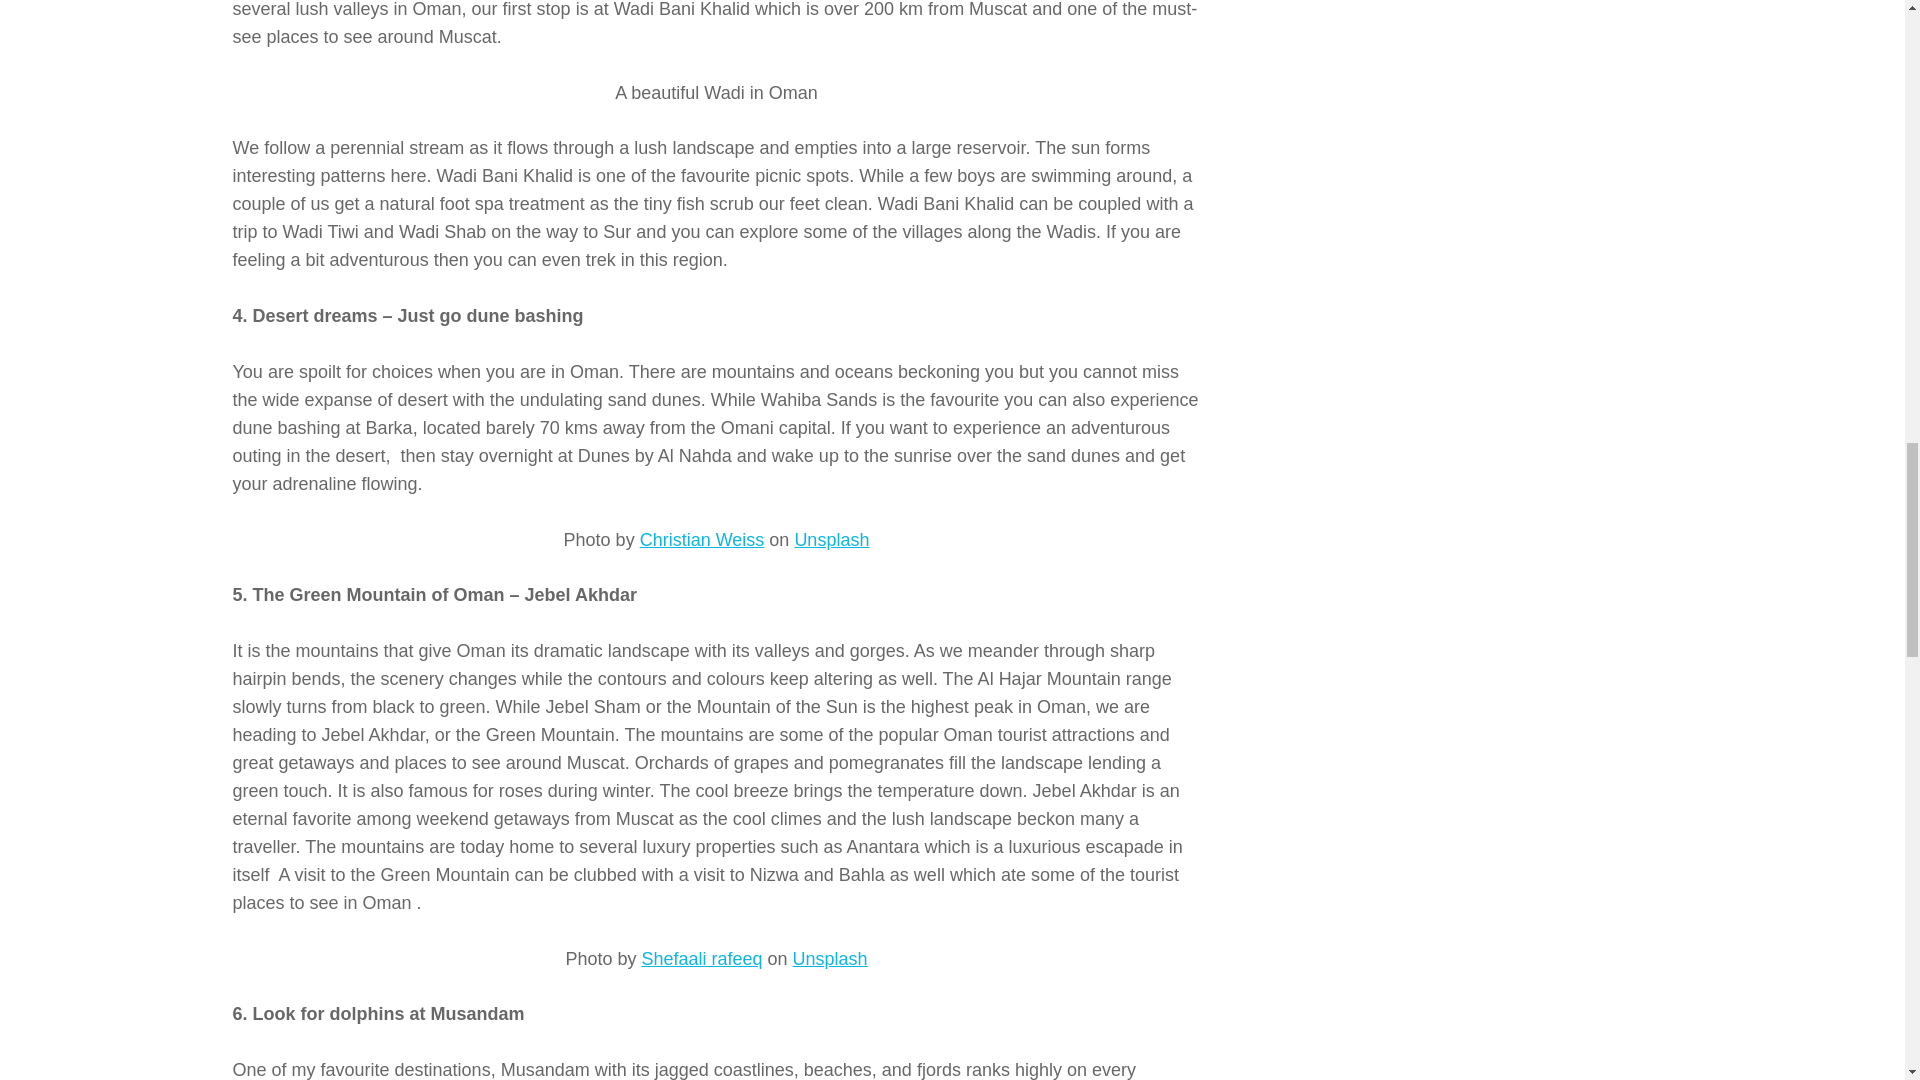 Image resolution: width=1920 pixels, height=1080 pixels. What do you see at coordinates (832, 540) in the screenshot?
I see `Unsplash` at bounding box center [832, 540].